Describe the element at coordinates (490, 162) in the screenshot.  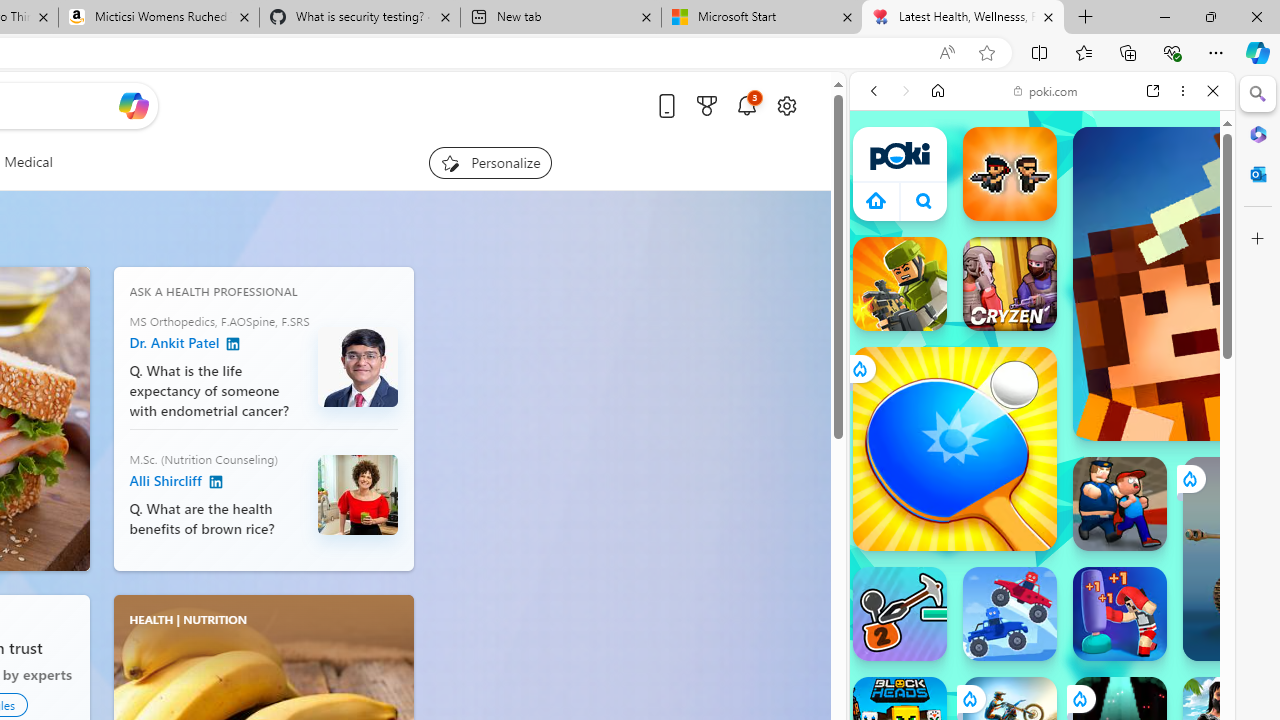
I see `Personalize your feed"` at that location.